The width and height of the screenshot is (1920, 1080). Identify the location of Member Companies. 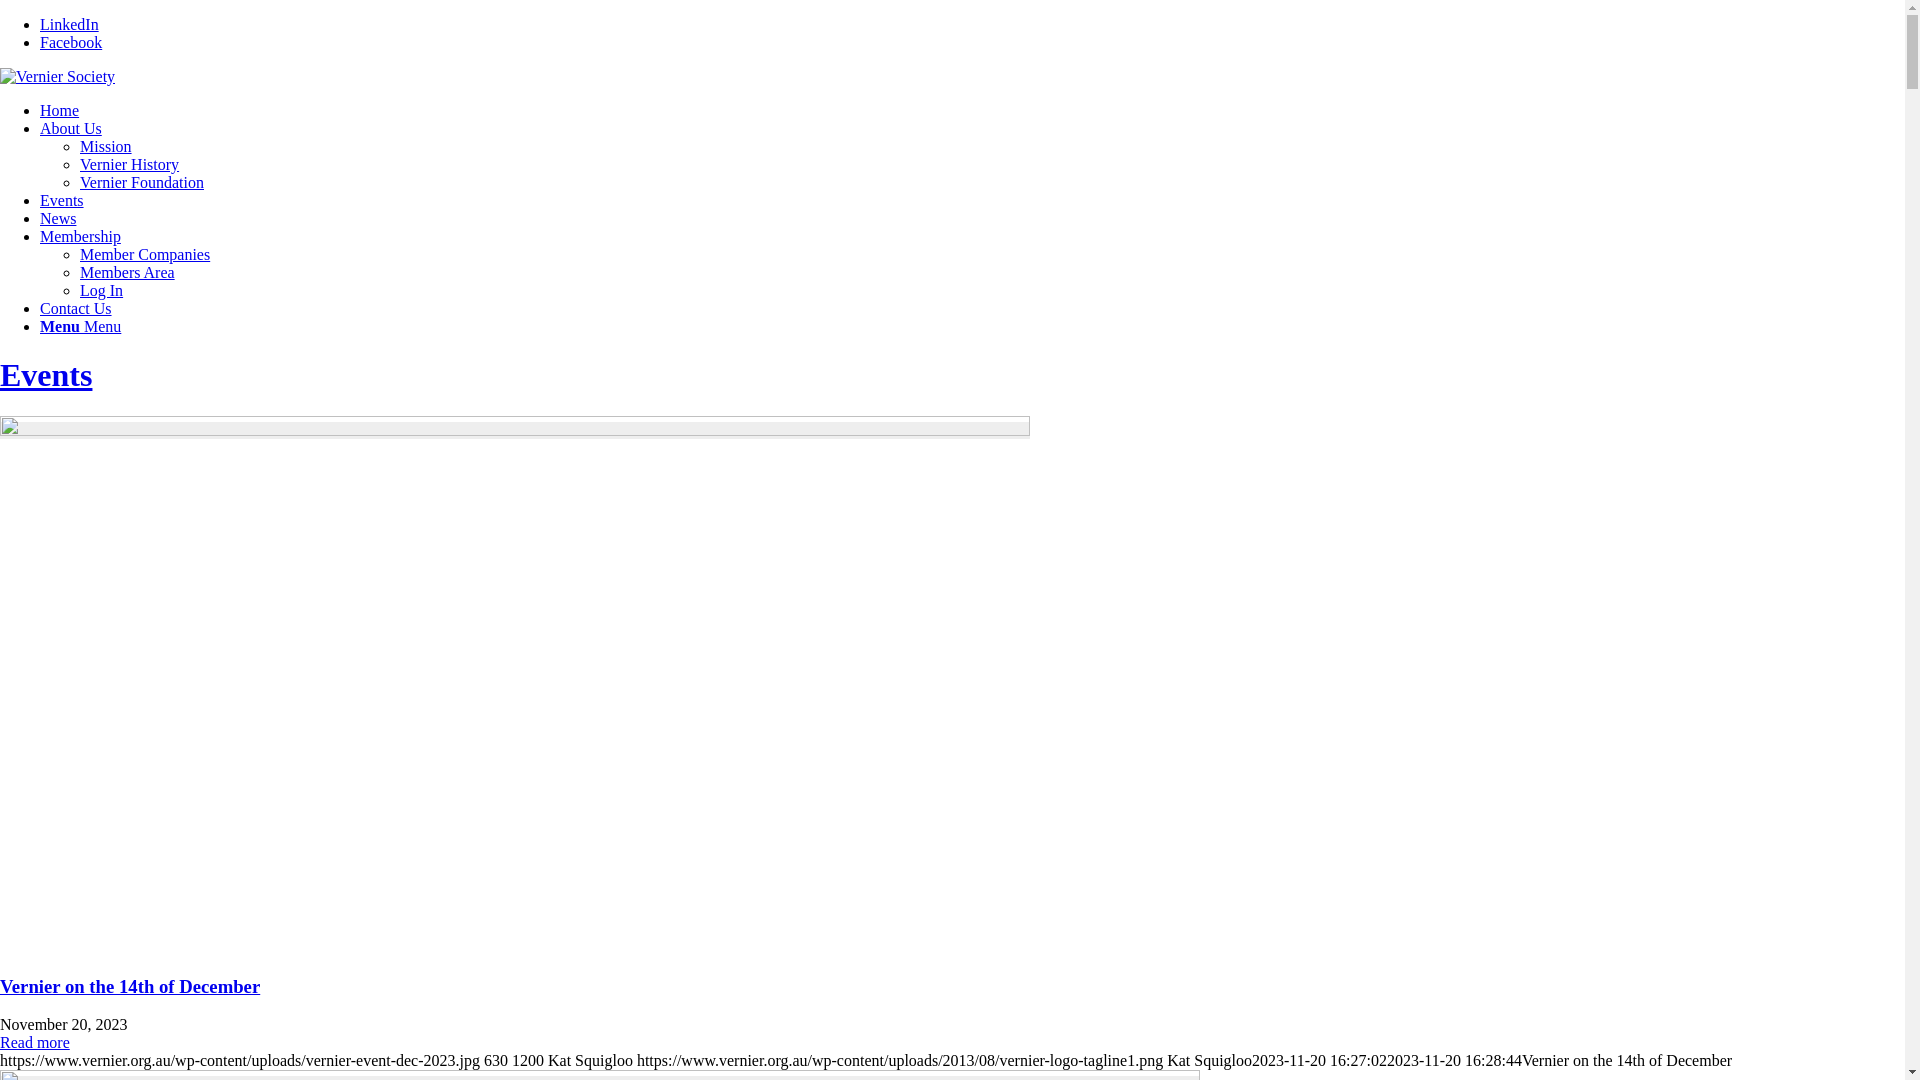
(145, 254).